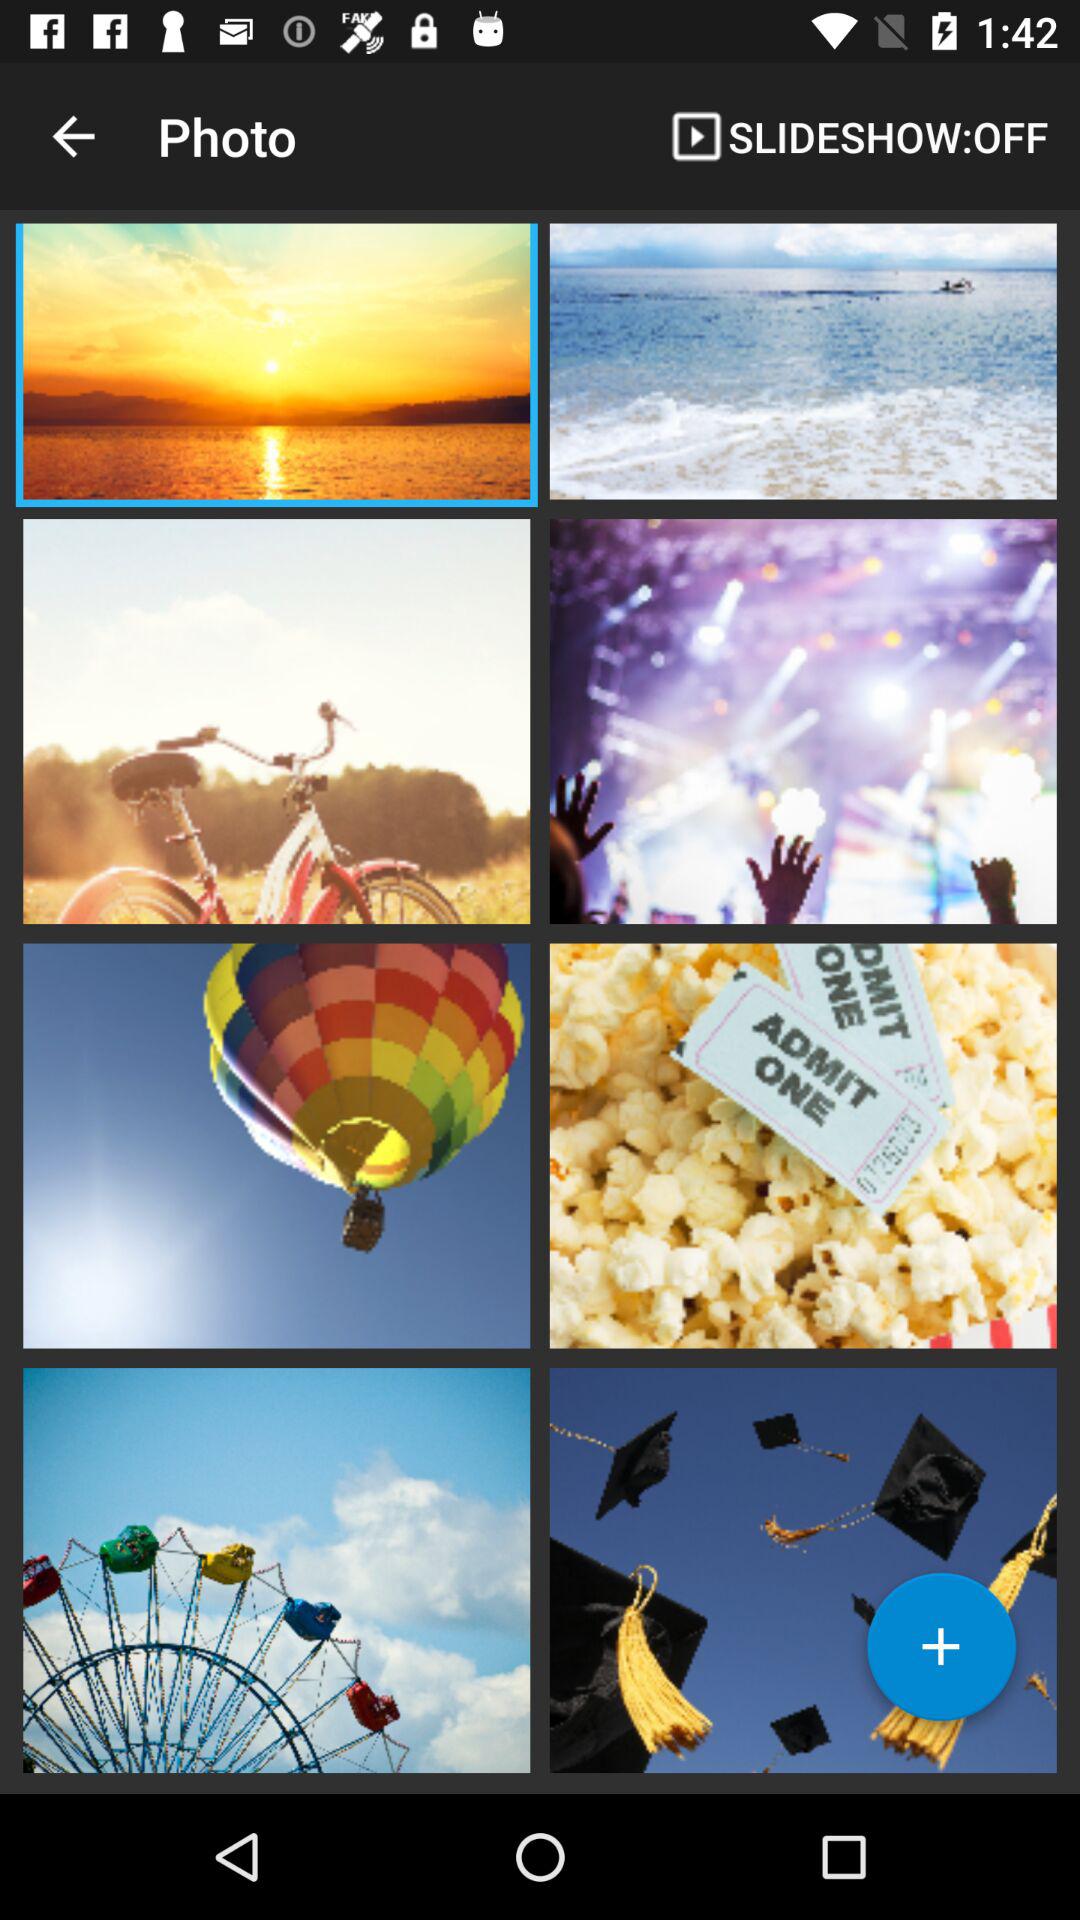 The image size is (1080, 1920). I want to click on open picture to see in full screen, so click(803, 1143).